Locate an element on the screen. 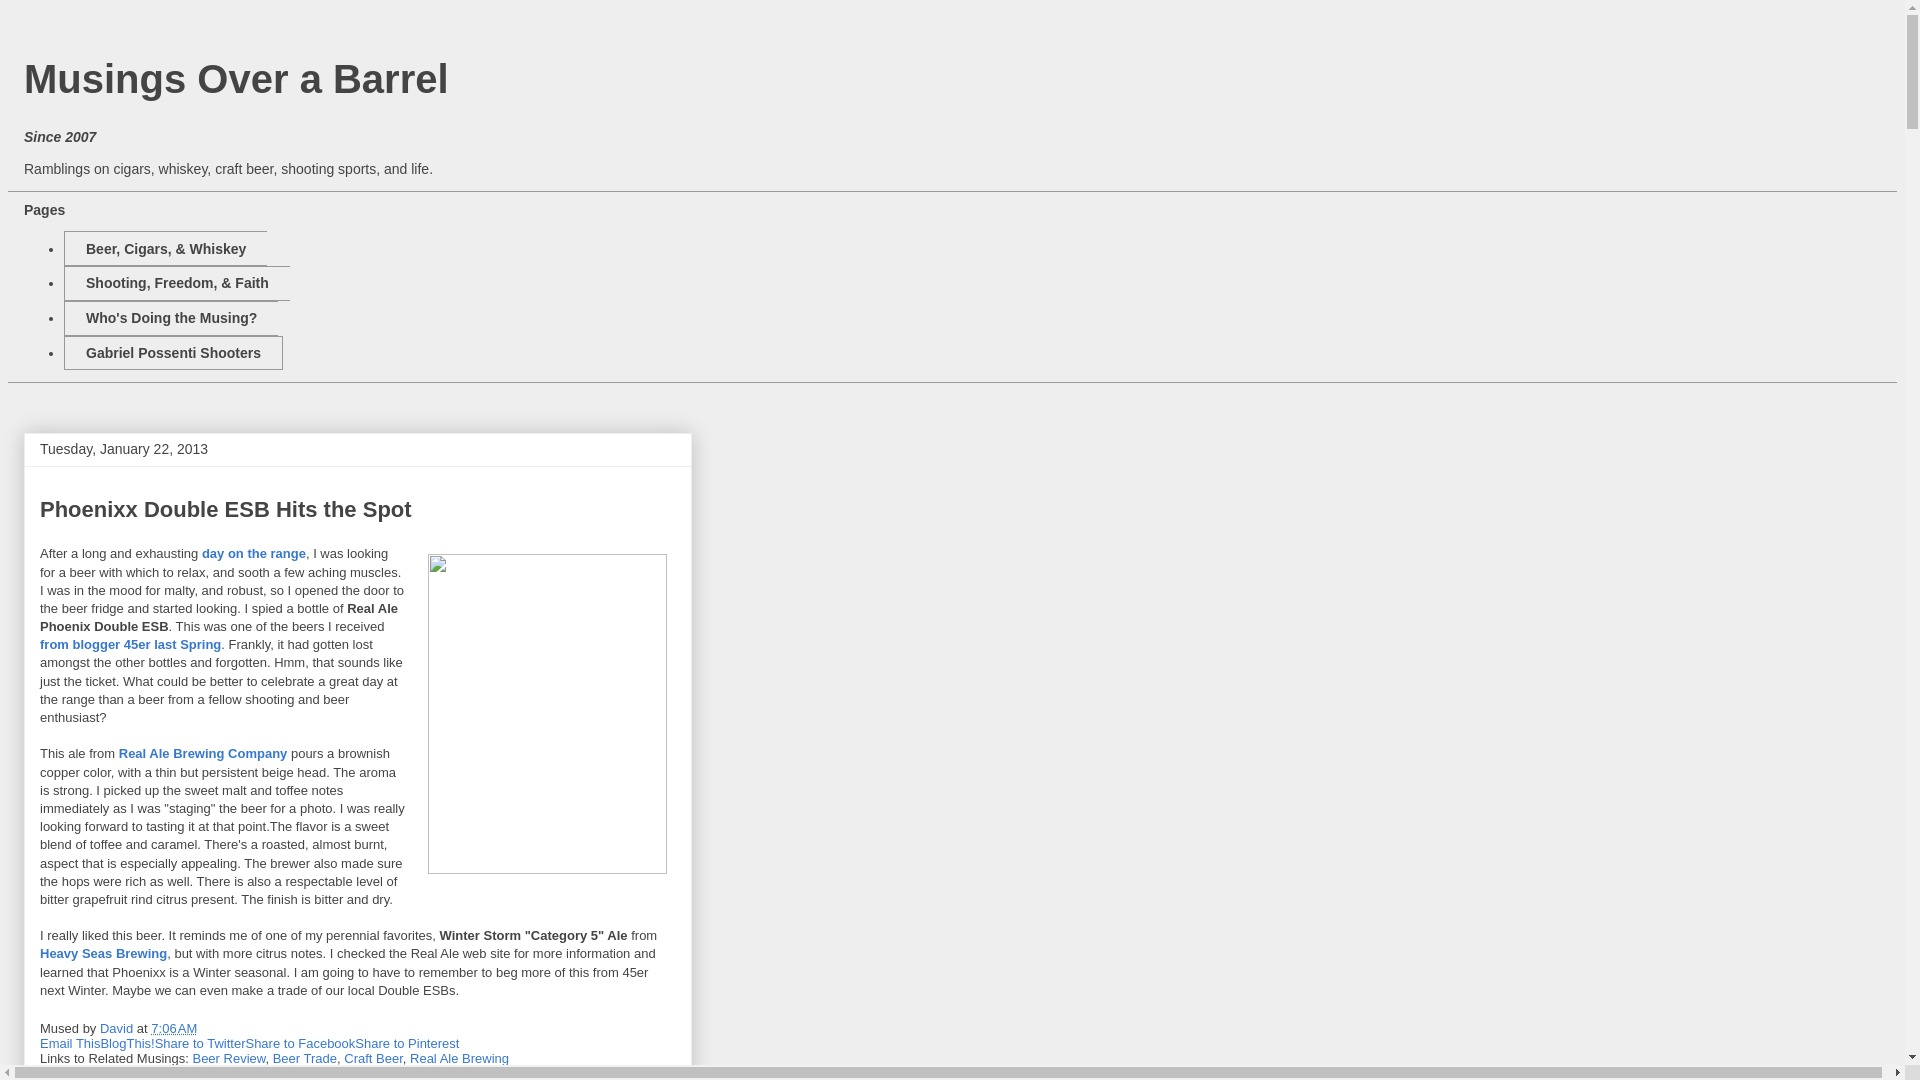  author profile is located at coordinates (118, 1028).